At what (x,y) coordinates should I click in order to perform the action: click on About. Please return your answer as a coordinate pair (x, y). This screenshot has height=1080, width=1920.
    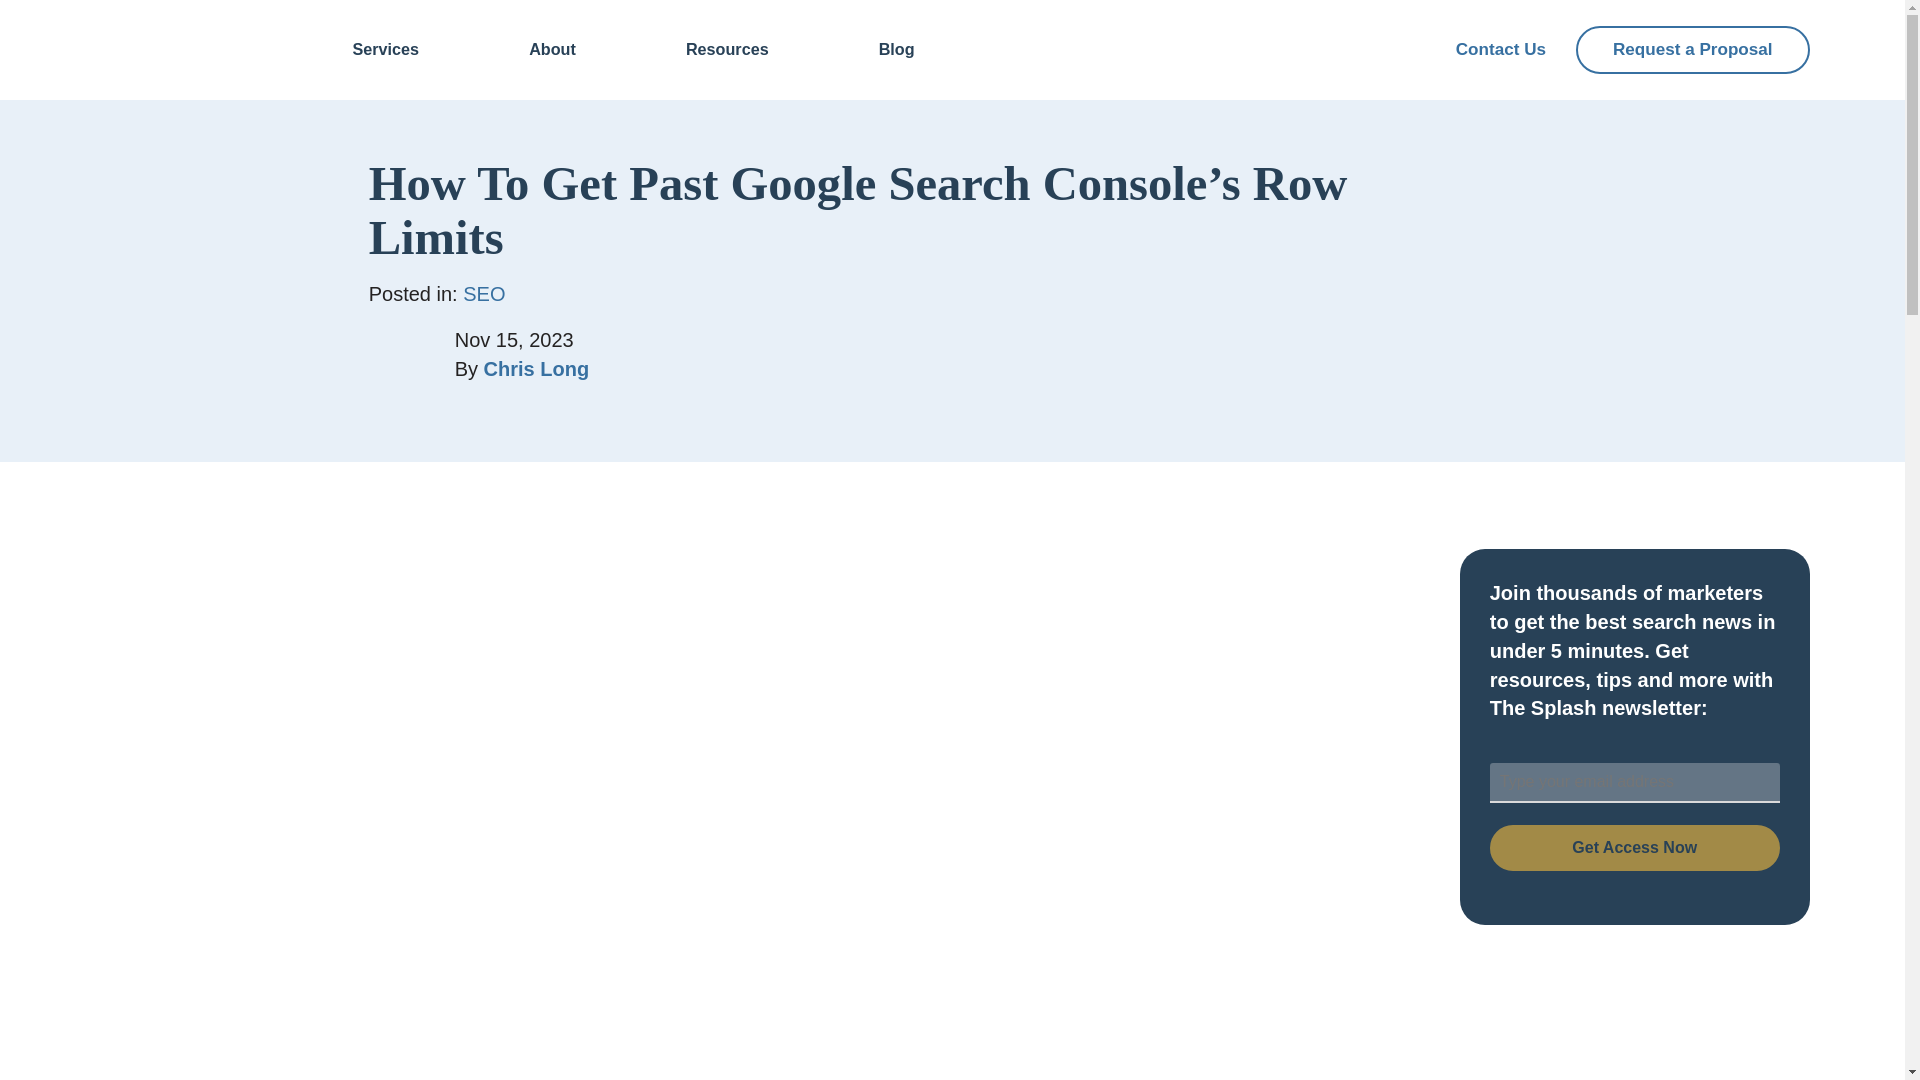
    Looking at the image, I should click on (552, 50).